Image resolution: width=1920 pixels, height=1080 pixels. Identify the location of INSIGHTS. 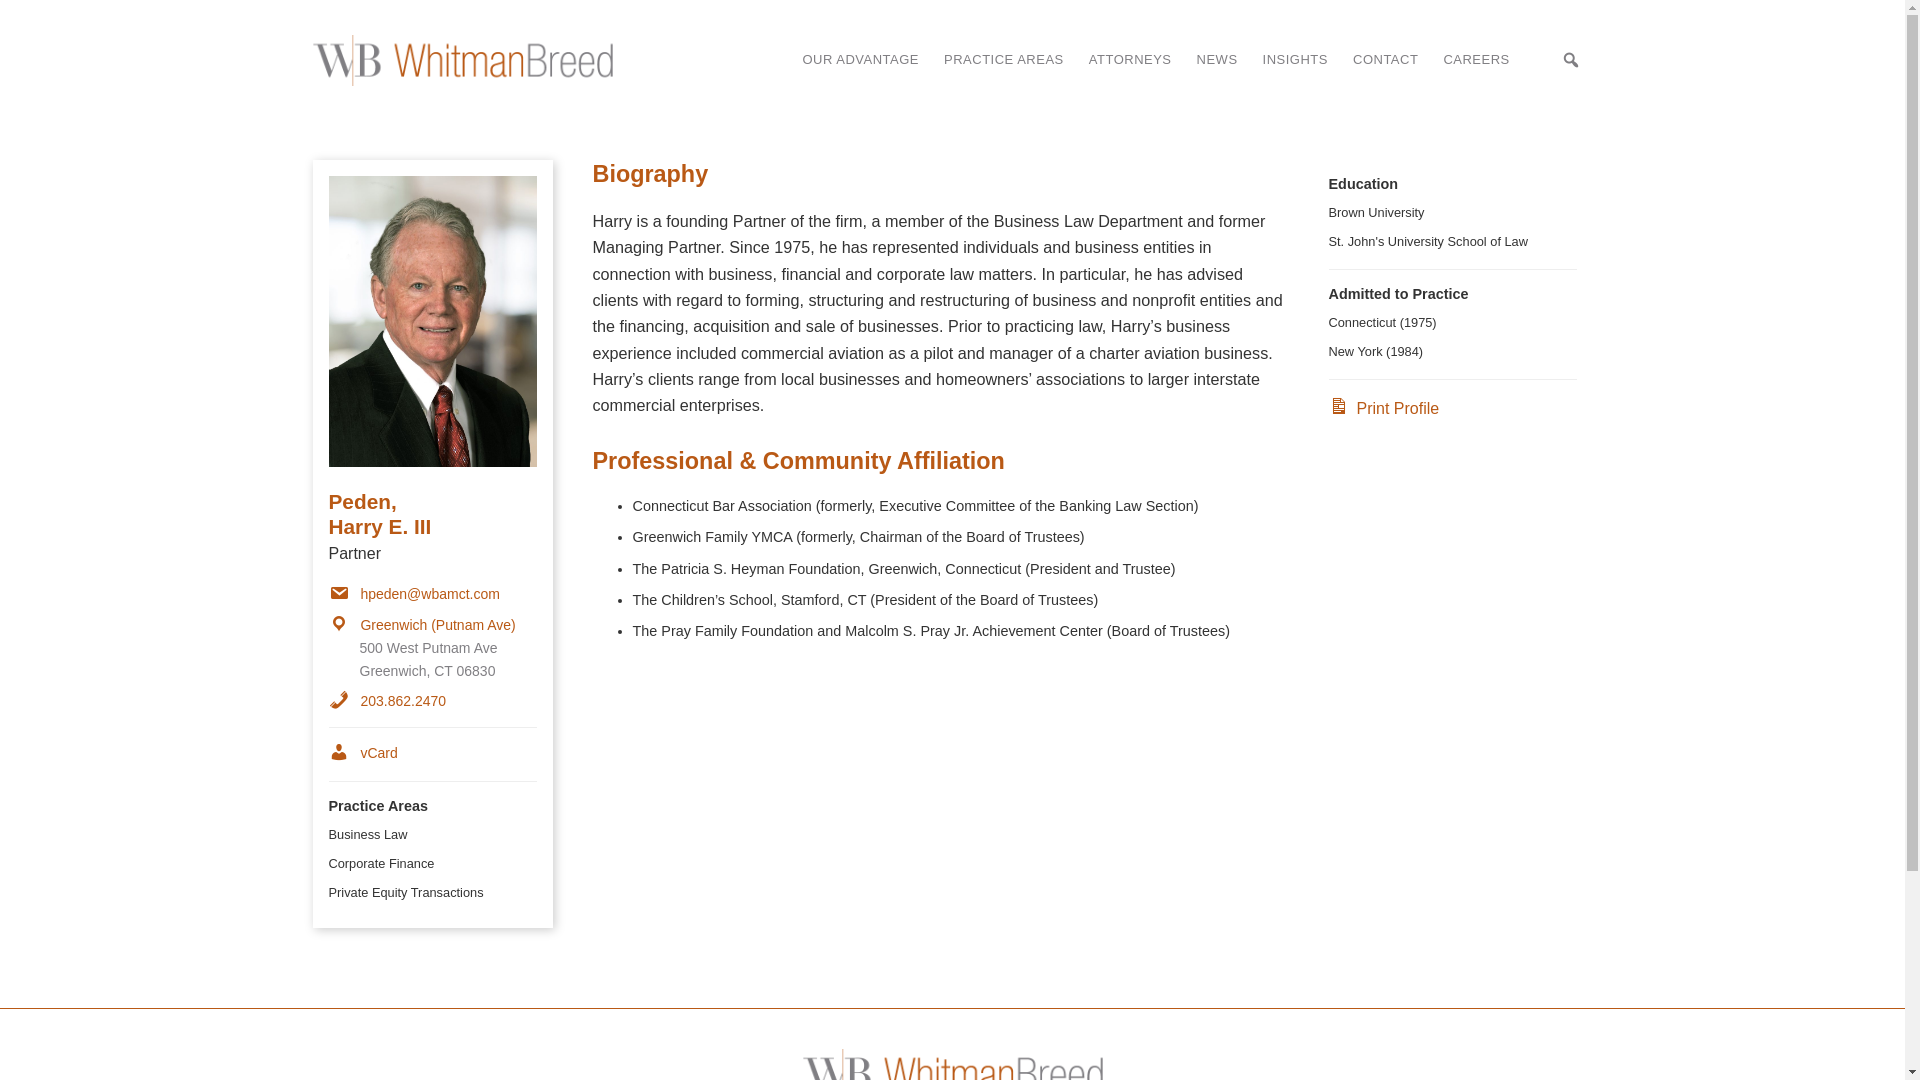
(1296, 60).